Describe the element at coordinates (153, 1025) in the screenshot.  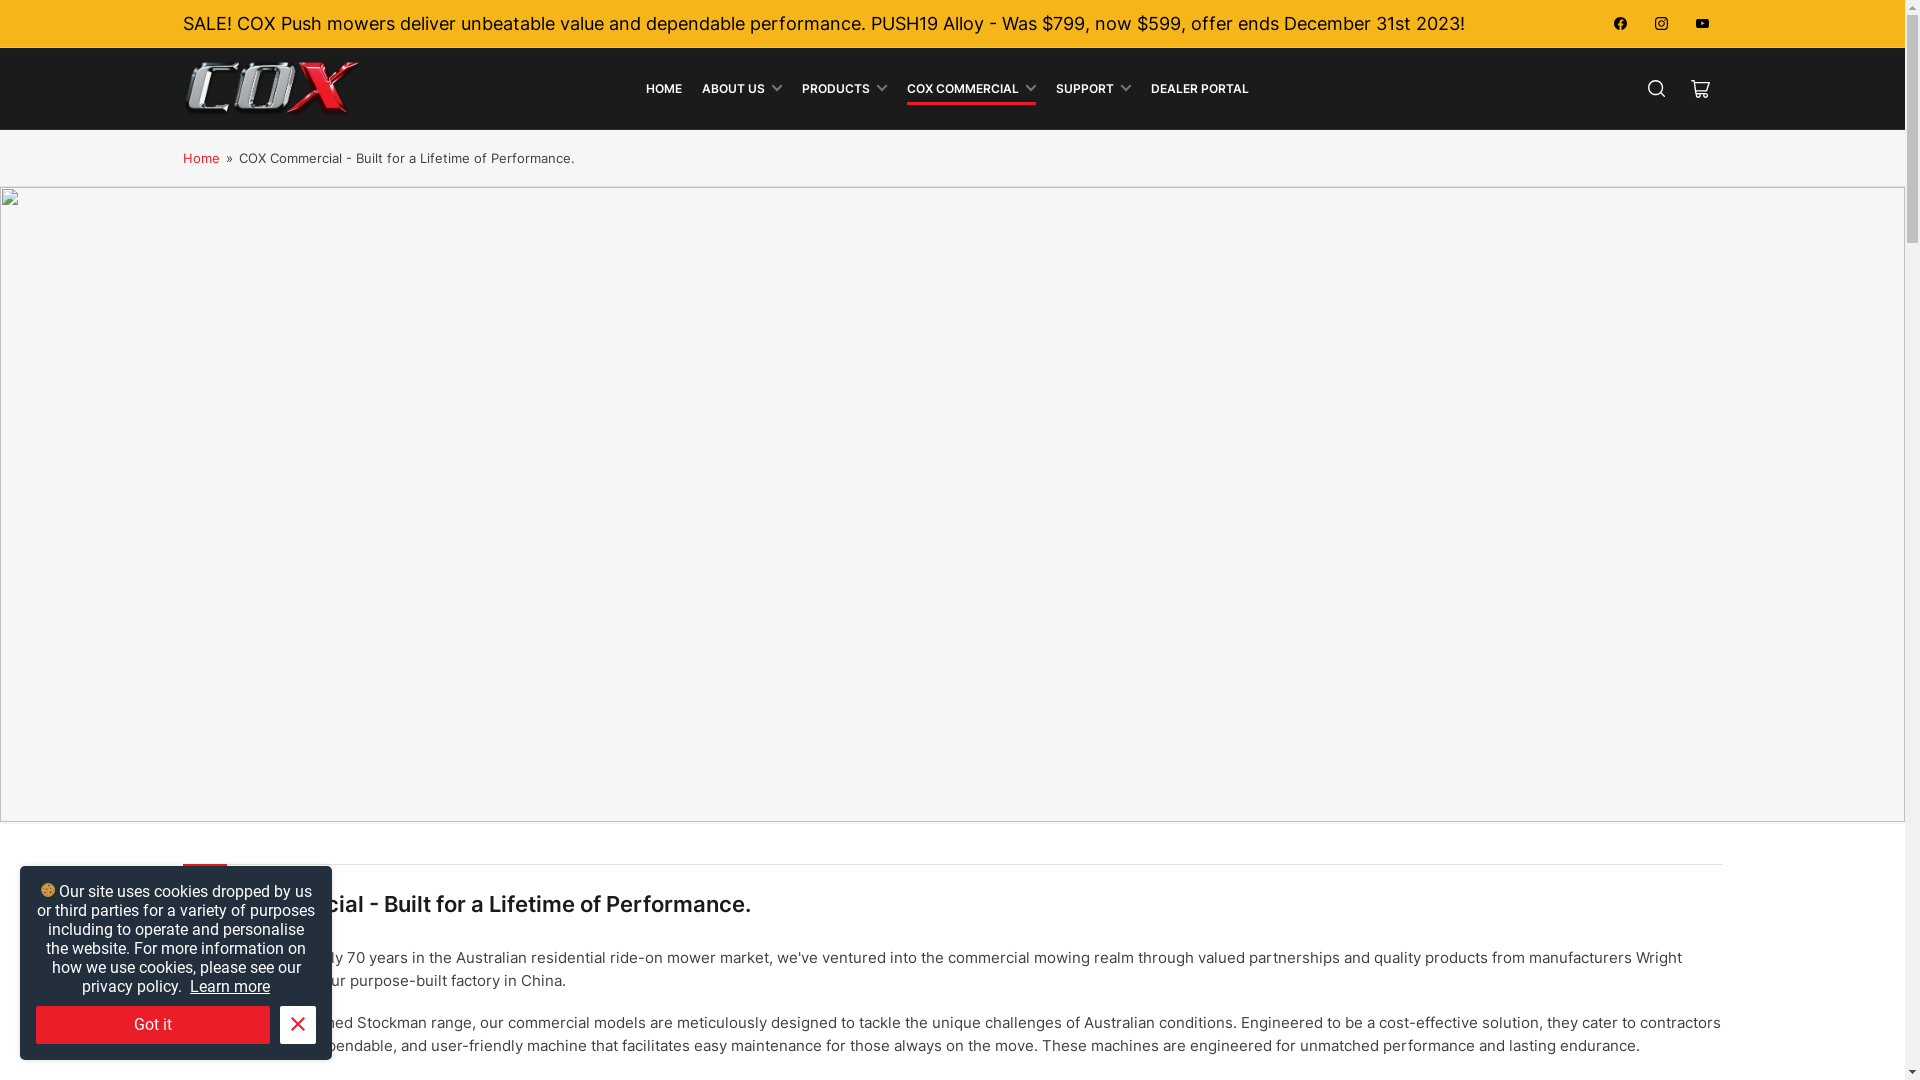
I see `Got it` at that location.